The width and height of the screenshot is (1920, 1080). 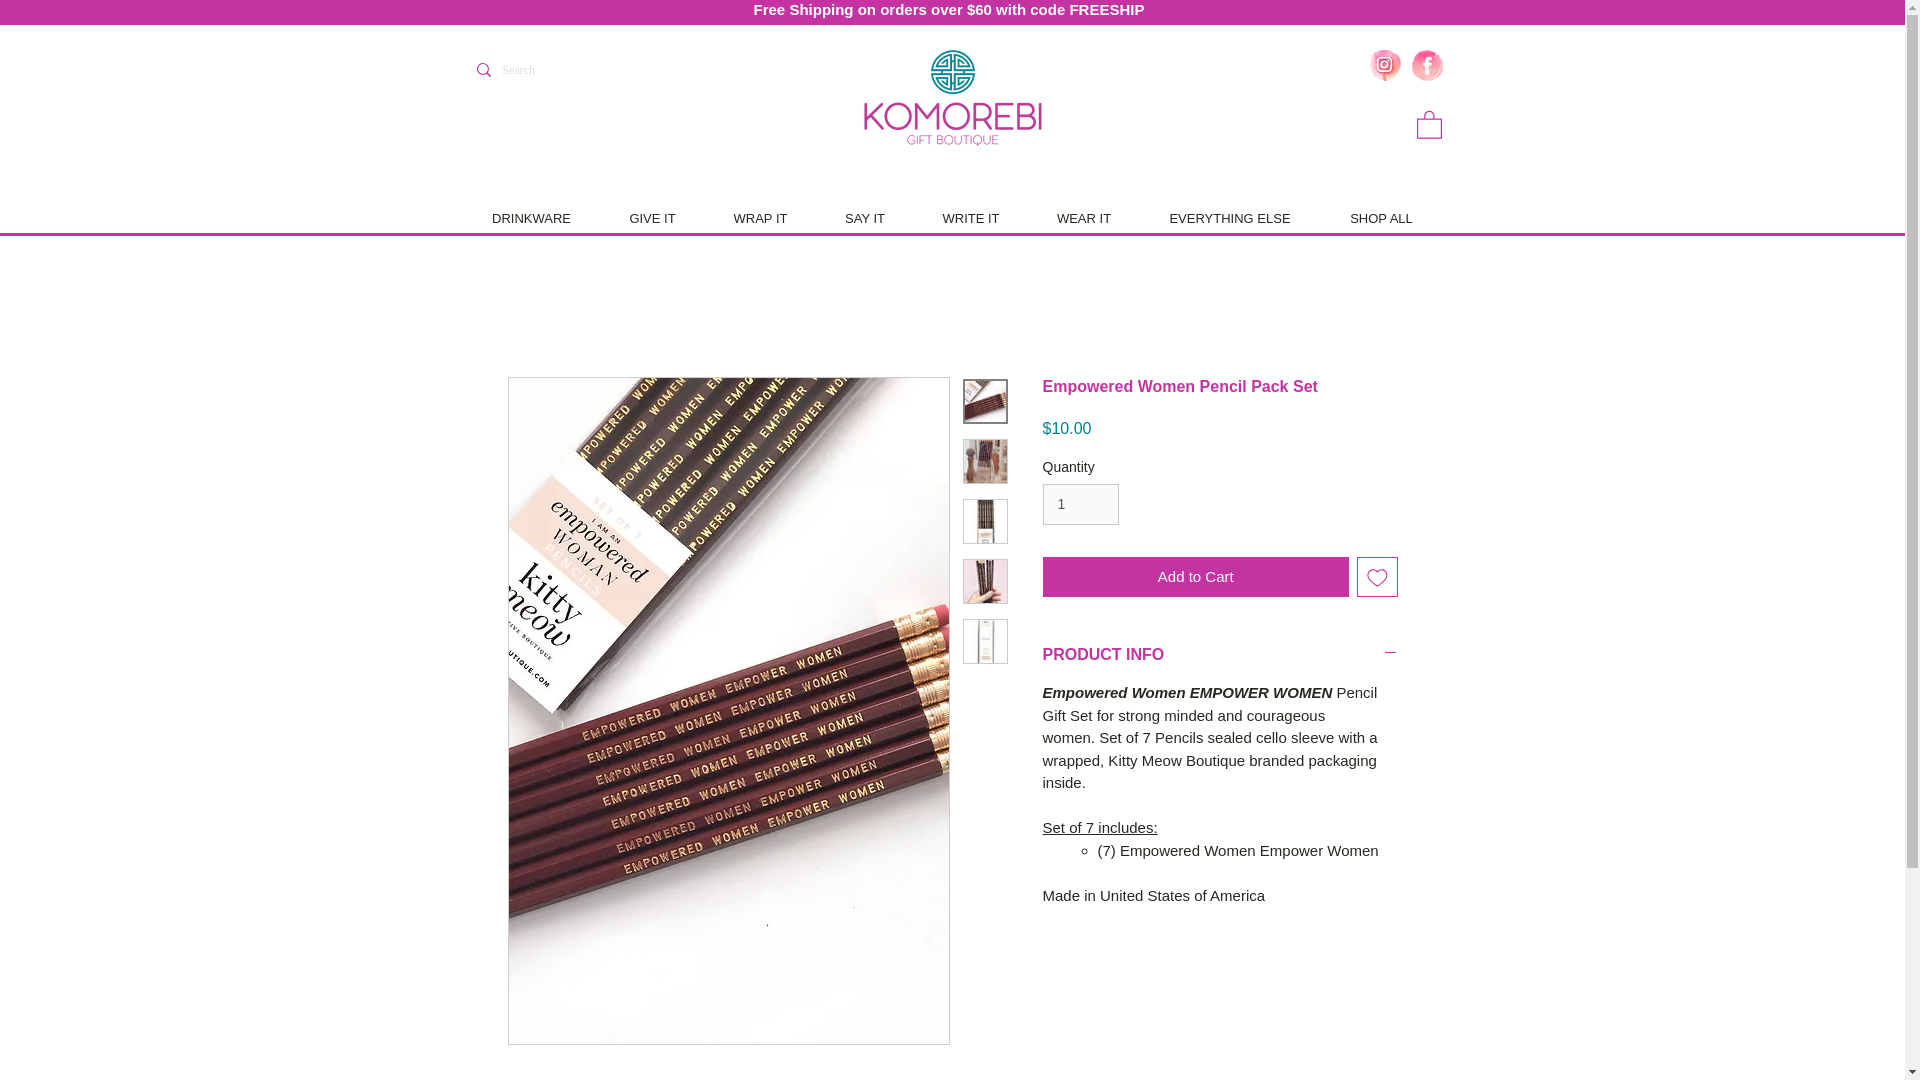 What do you see at coordinates (1220, 654) in the screenshot?
I see `PRODUCT INFO` at bounding box center [1220, 654].